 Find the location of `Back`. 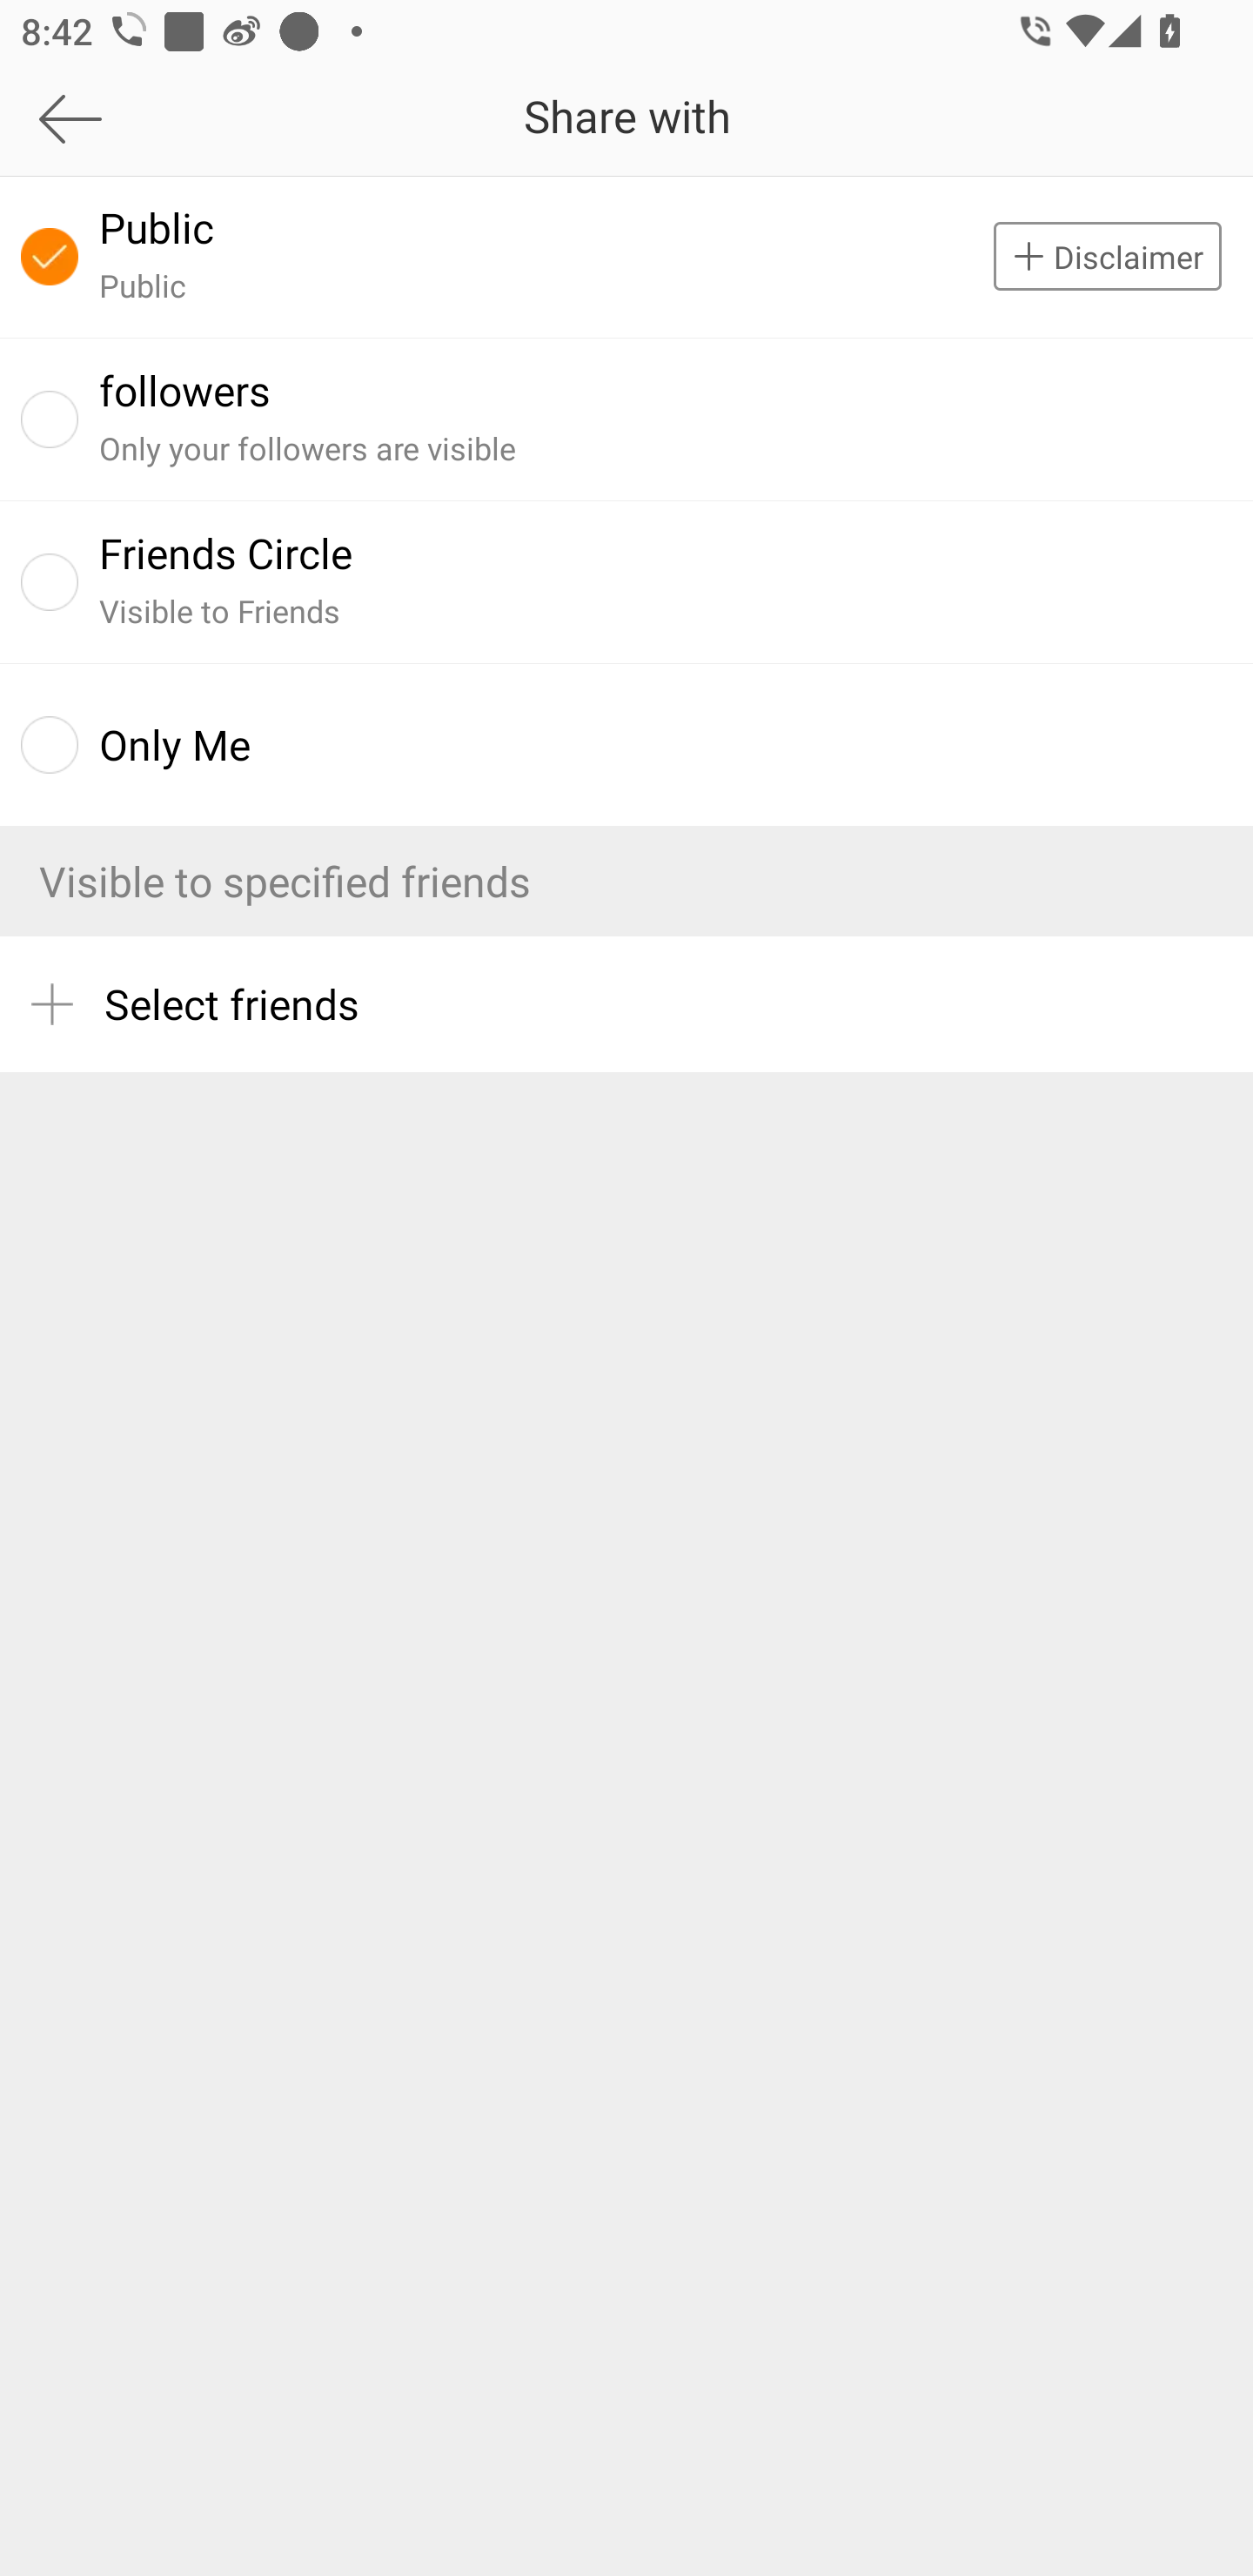

Back is located at coordinates (165, 118).